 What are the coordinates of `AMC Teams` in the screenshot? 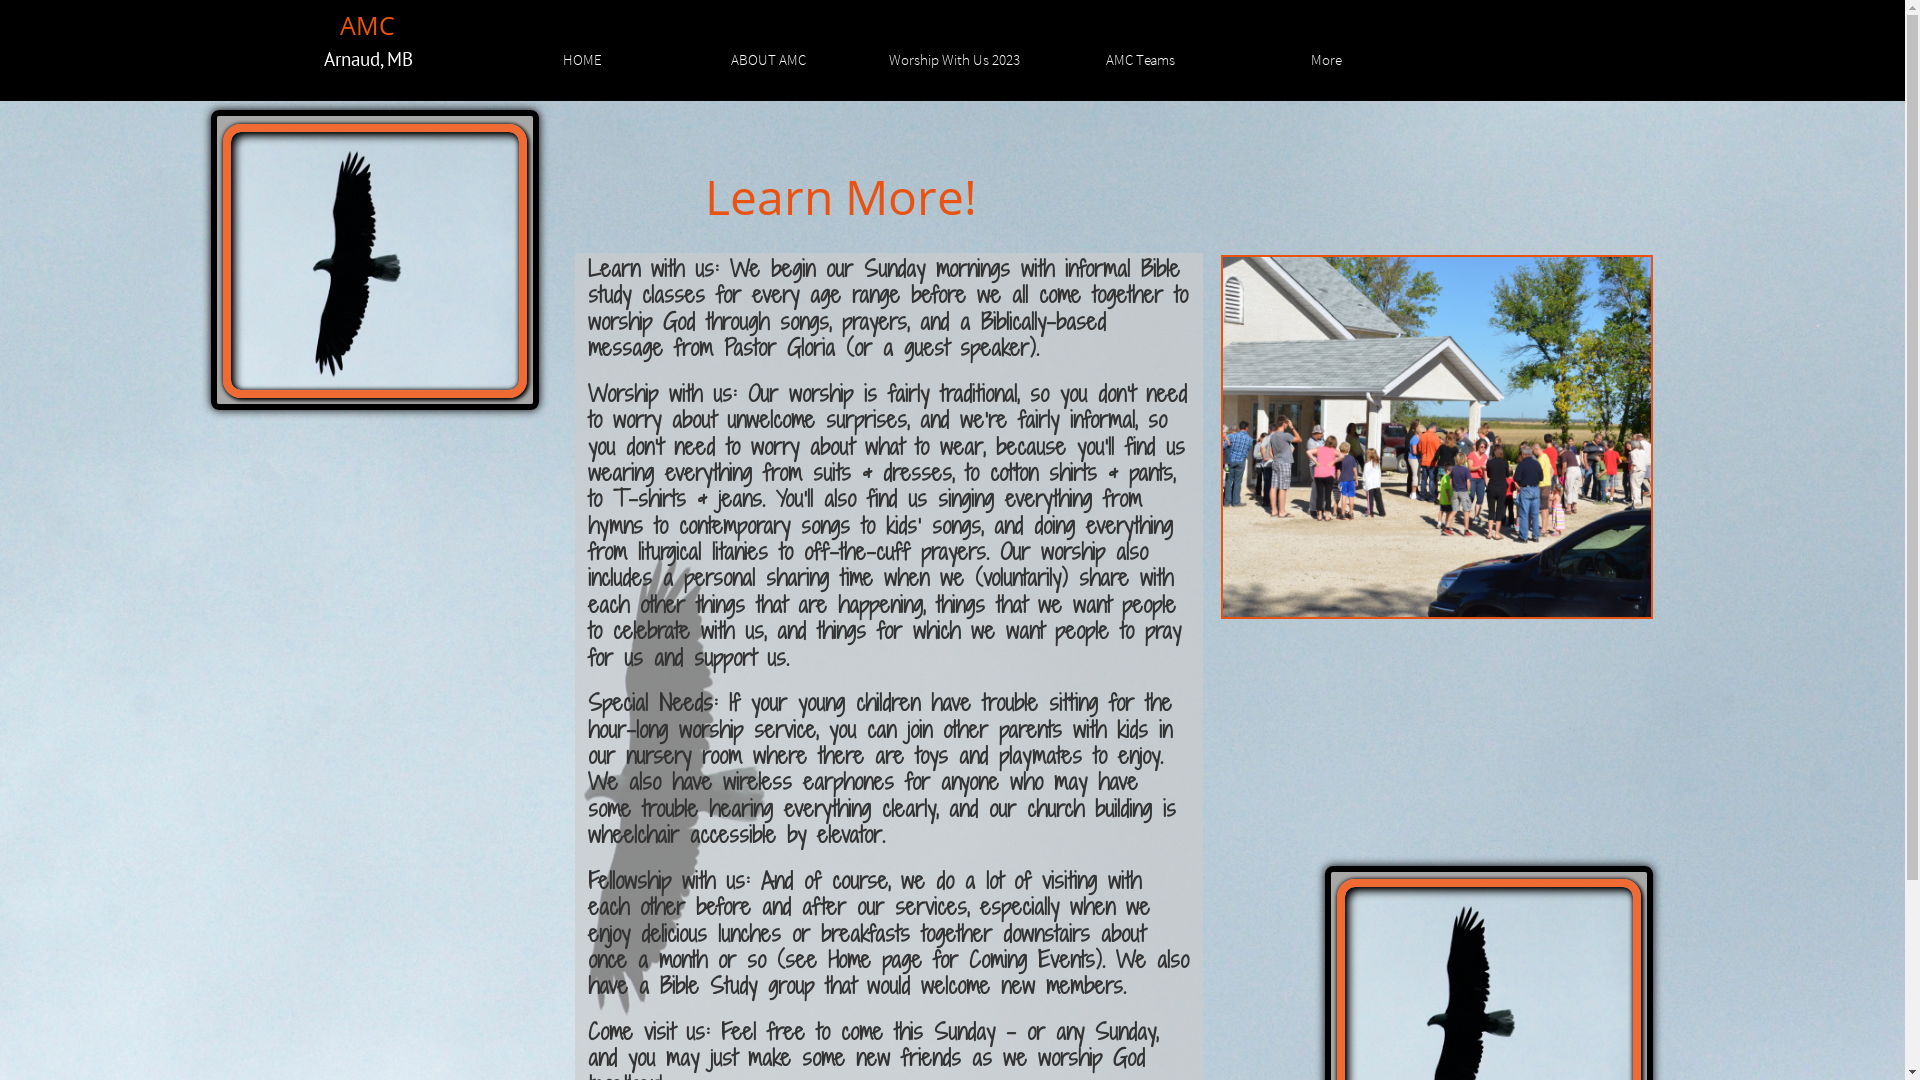 It's located at (1141, 56).